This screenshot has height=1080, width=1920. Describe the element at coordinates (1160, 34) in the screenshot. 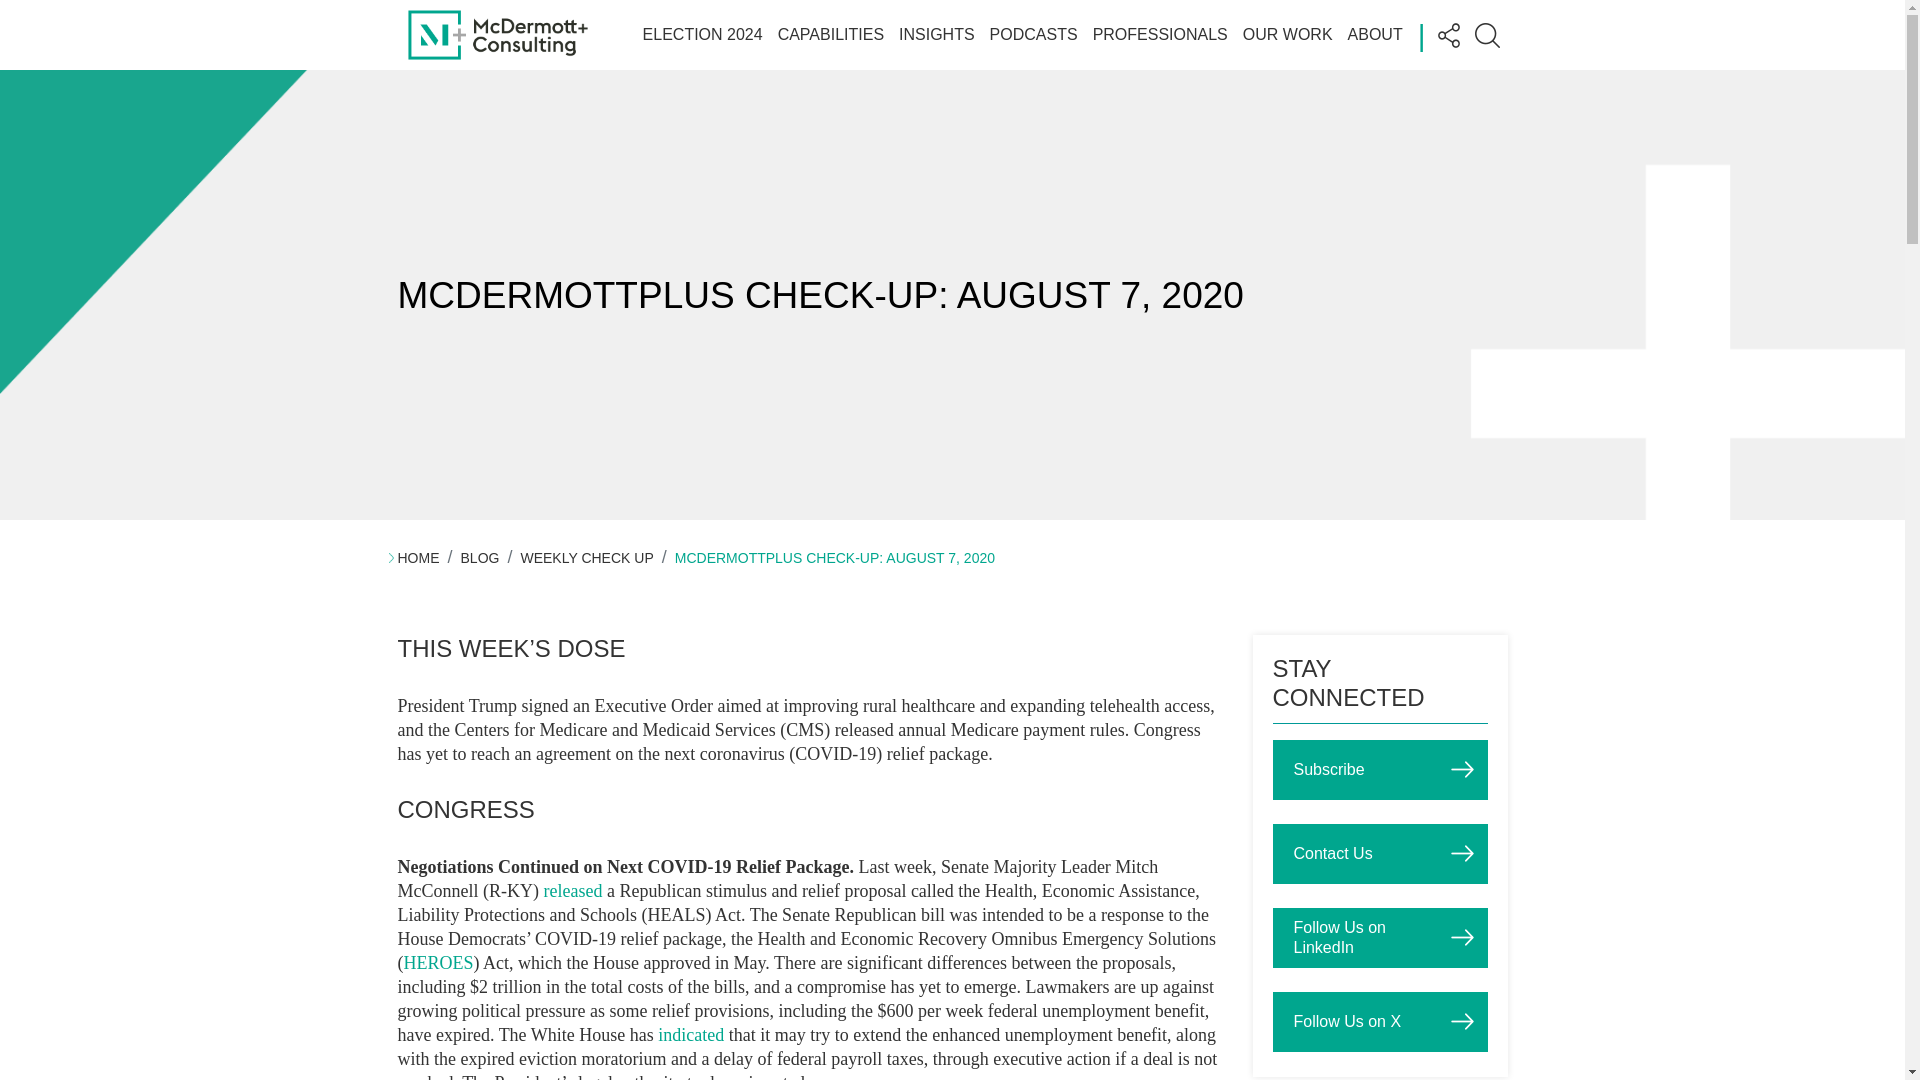

I see `PROFESSIONALS` at that location.